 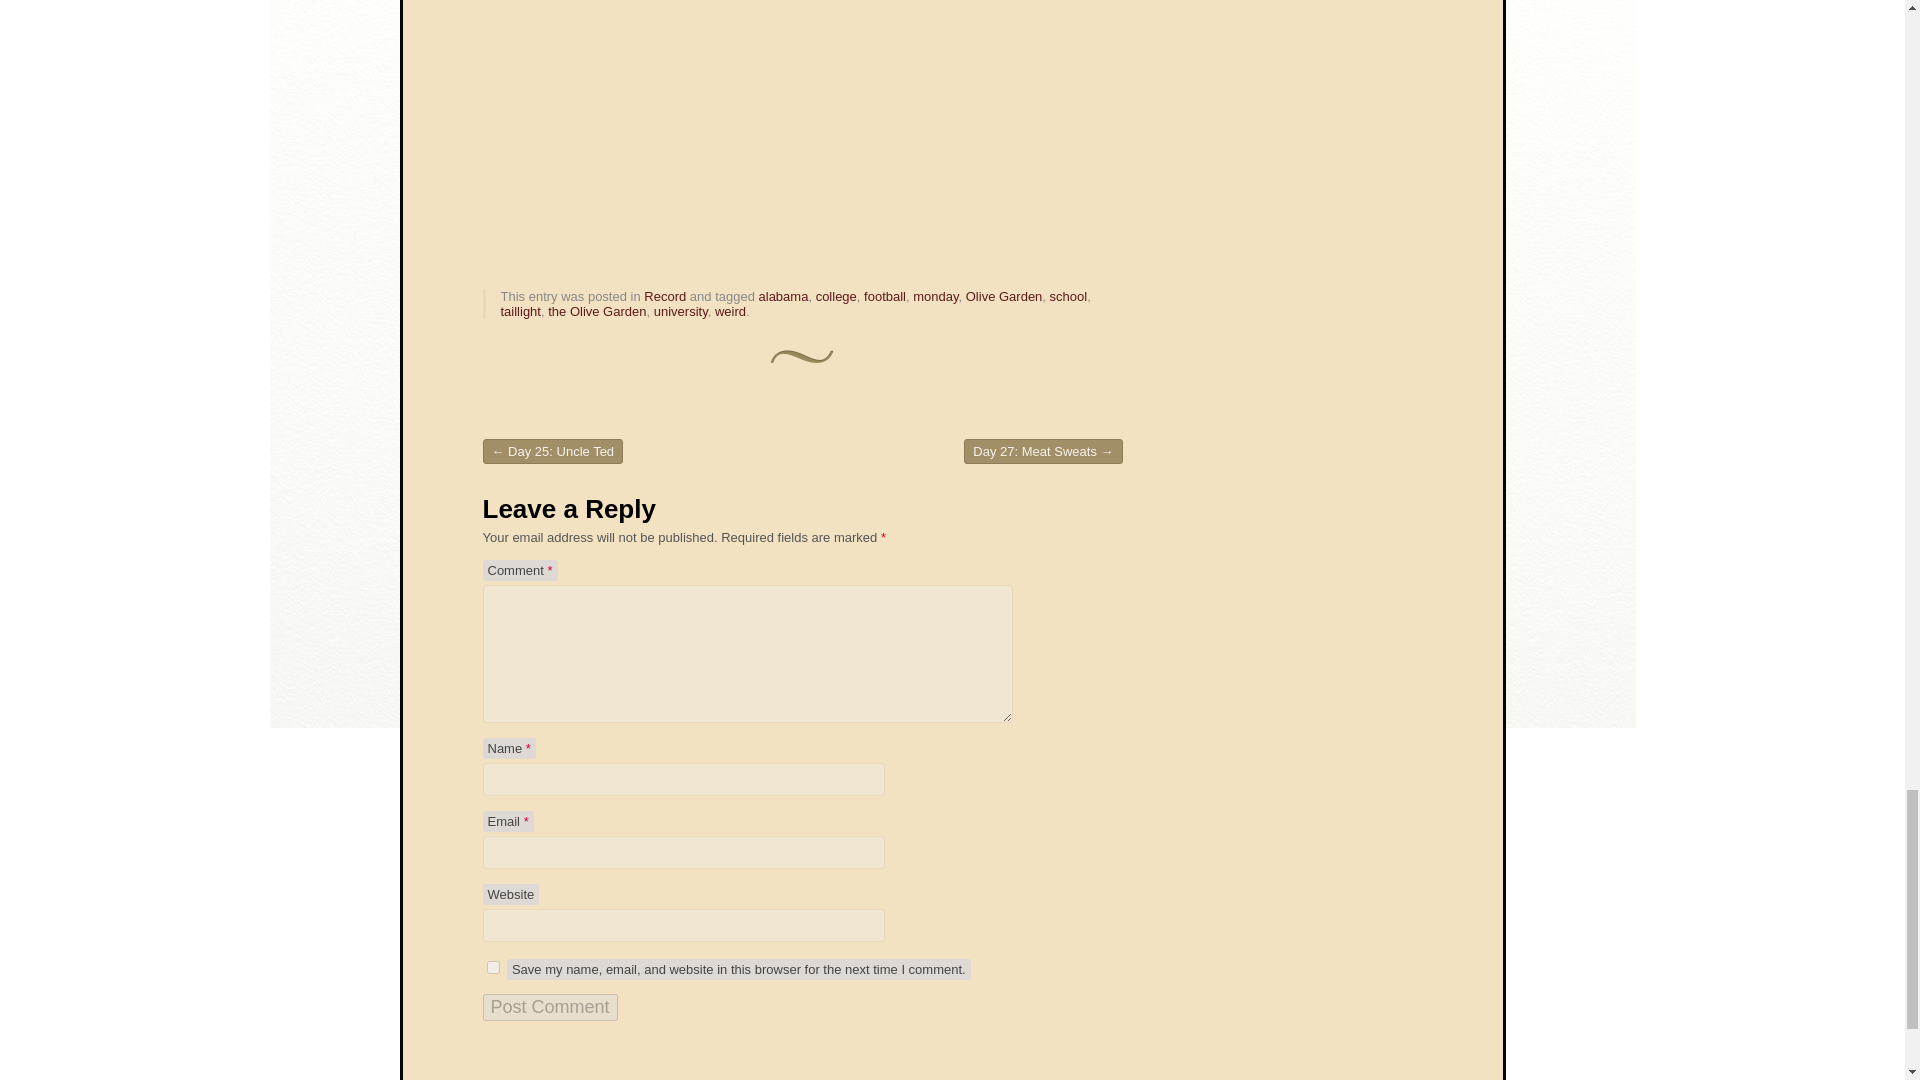 What do you see at coordinates (1069, 296) in the screenshot?
I see `school` at bounding box center [1069, 296].